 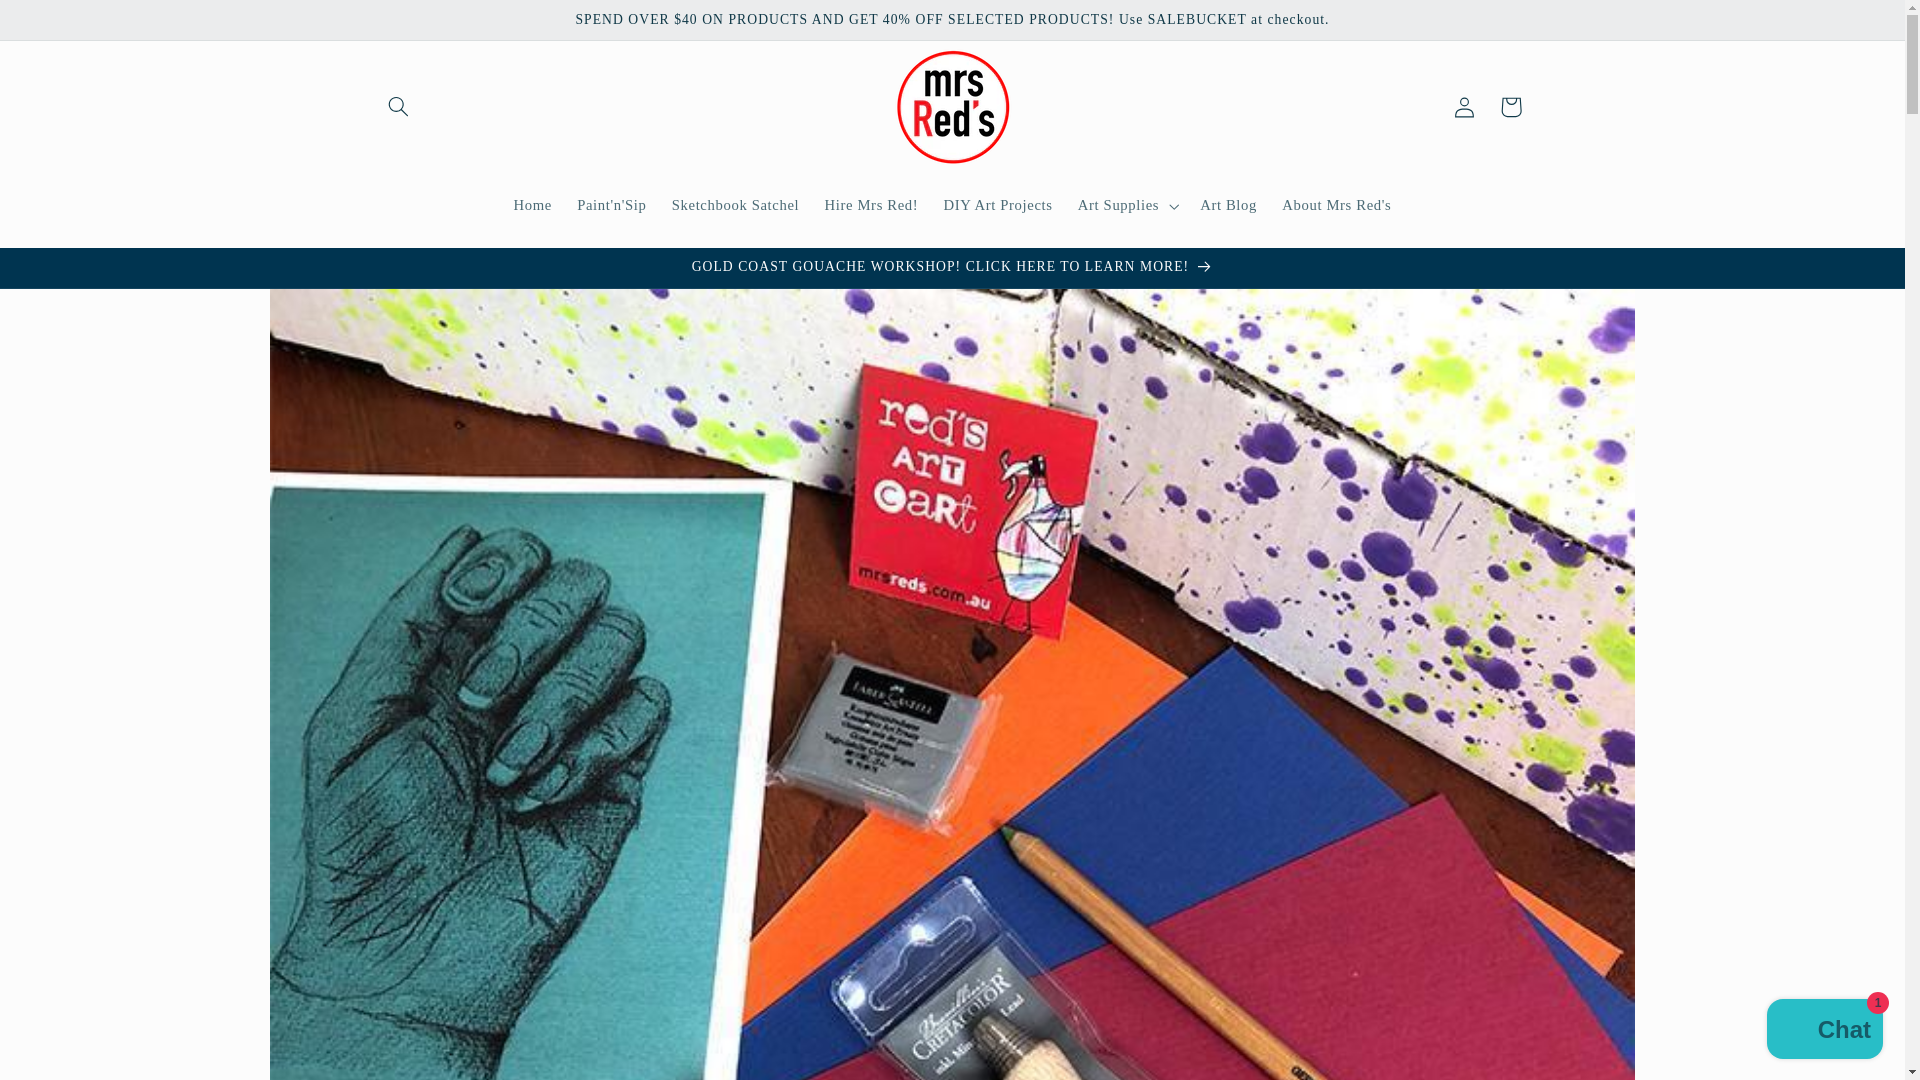 What do you see at coordinates (63, 24) in the screenshot?
I see `Skip to content` at bounding box center [63, 24].